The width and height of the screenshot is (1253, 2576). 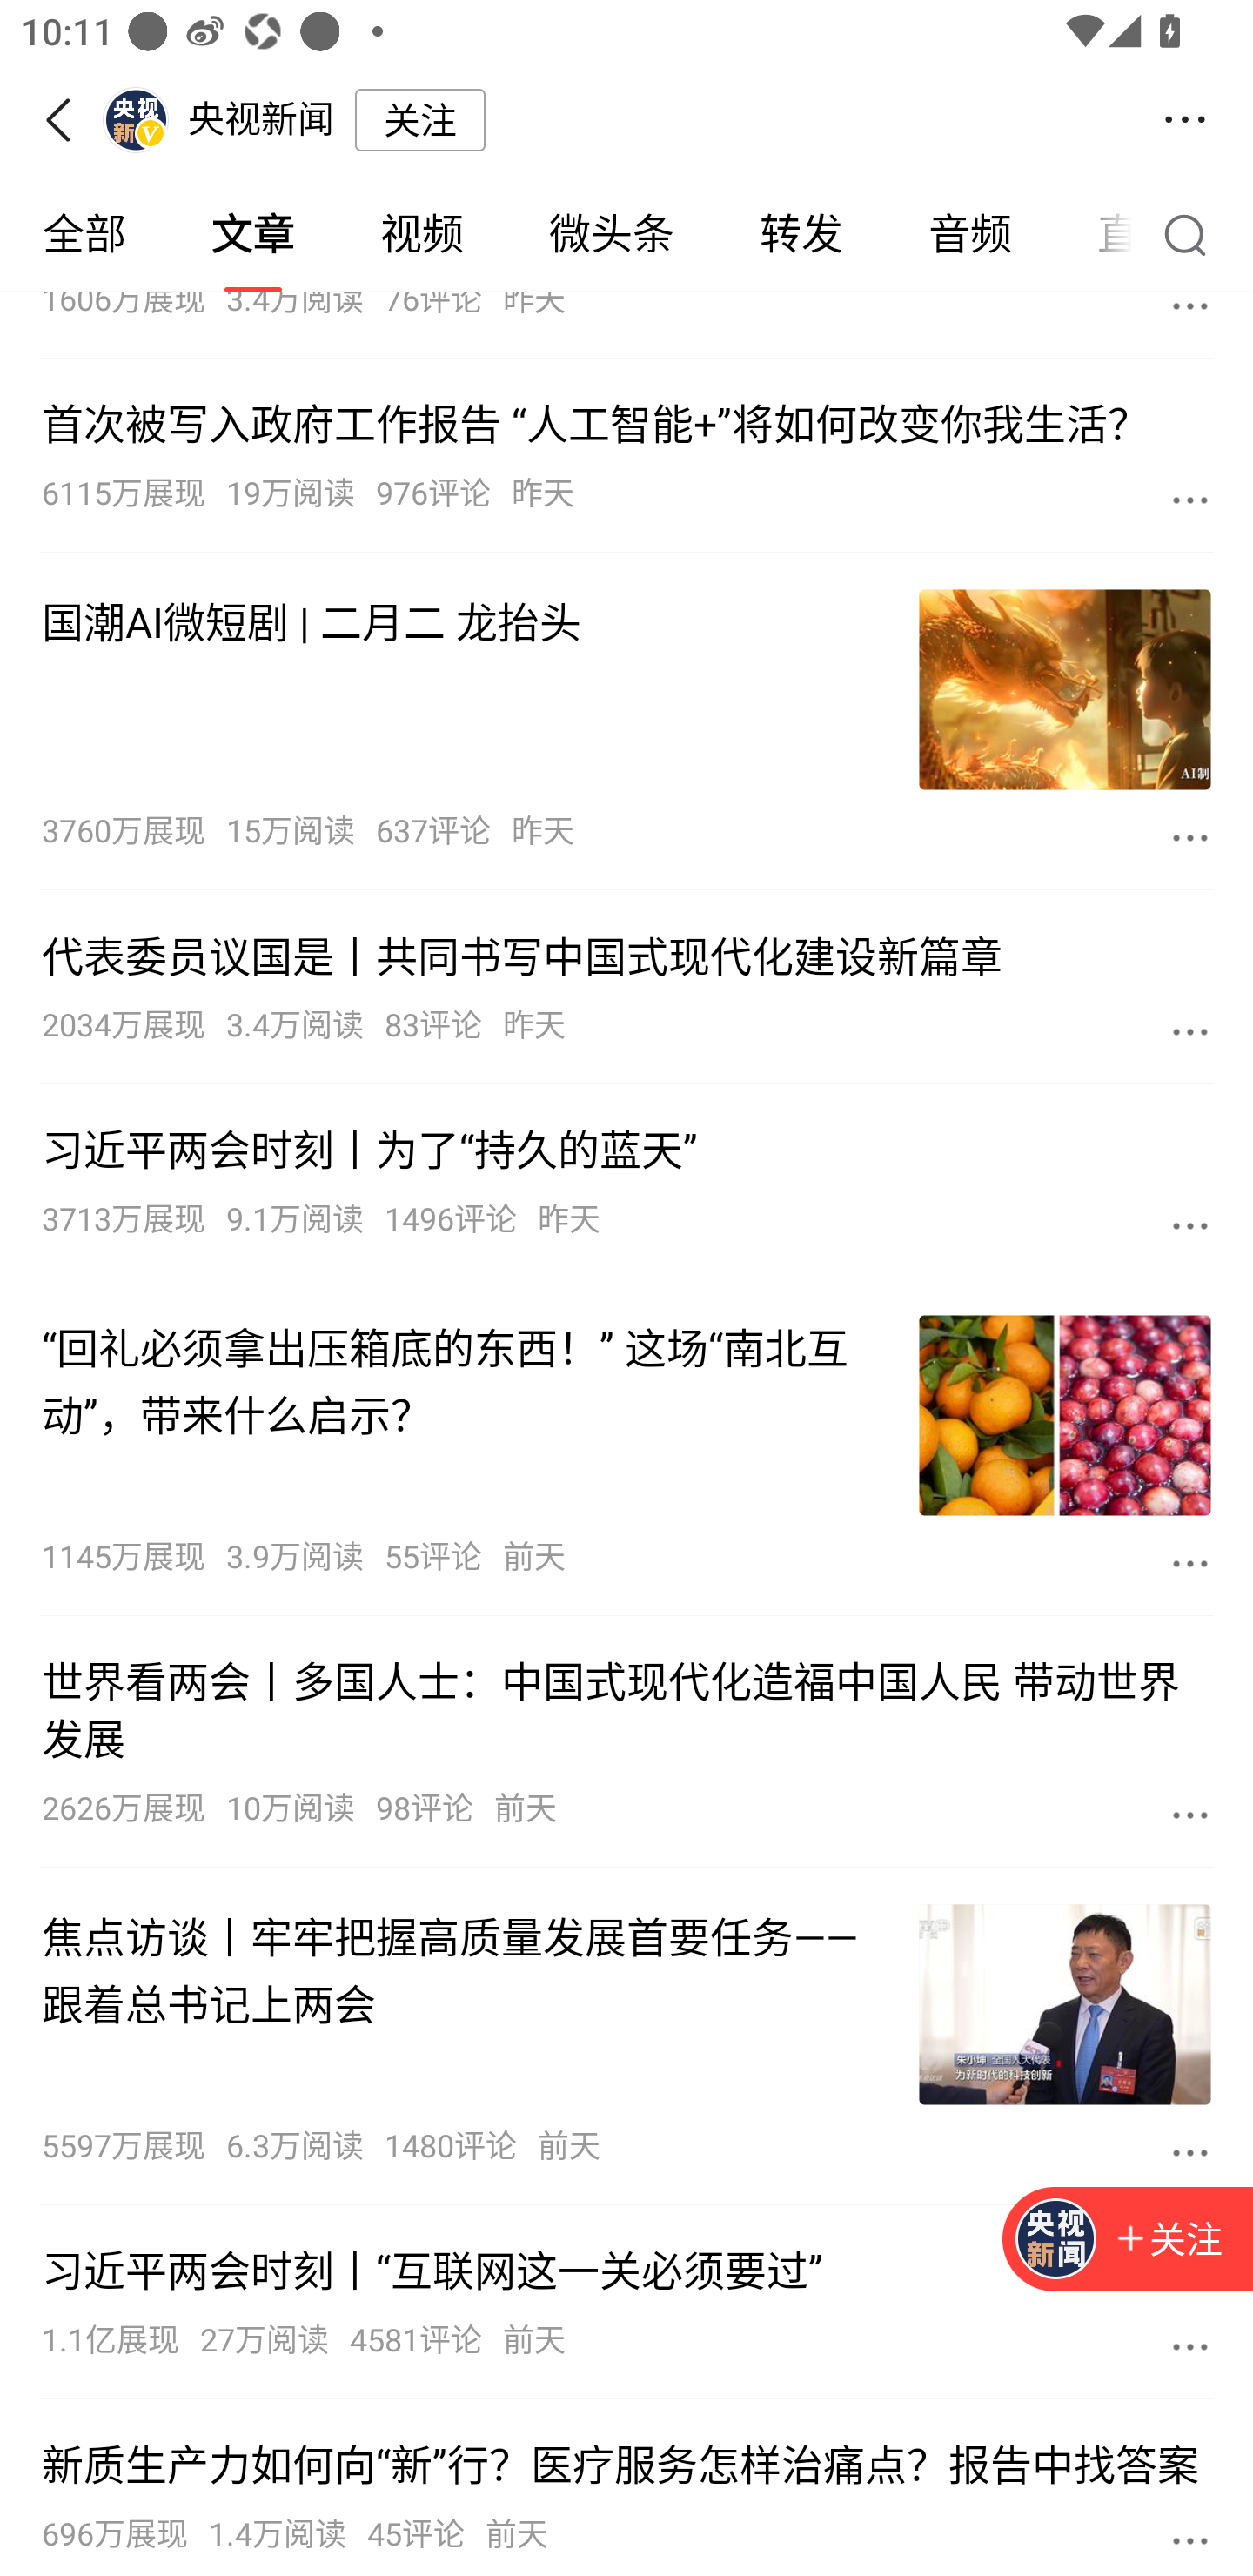 What do you see at coordinates (1190, 2539) in the screenshot?
I see `更多` at bounding box center [1190, 2539].